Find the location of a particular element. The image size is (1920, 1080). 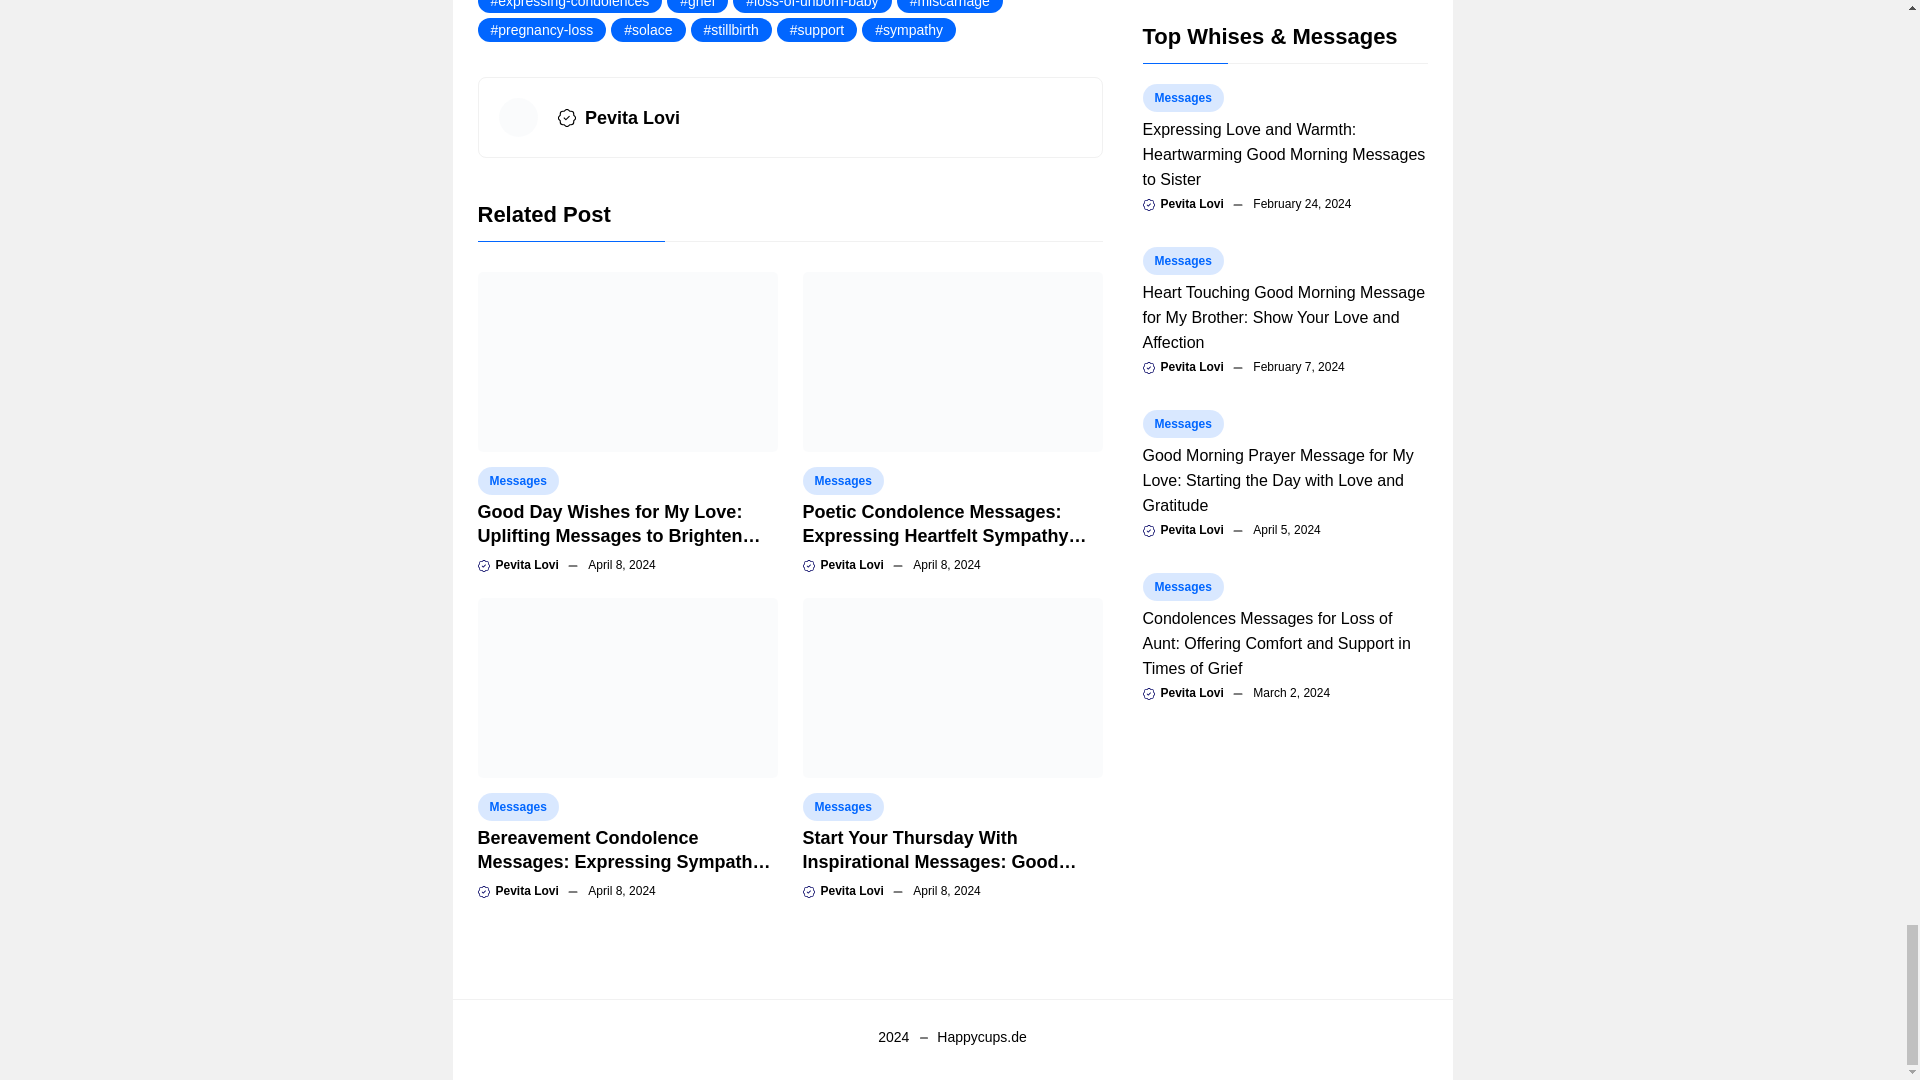

stillbirth is located at coordinates (730, 30).